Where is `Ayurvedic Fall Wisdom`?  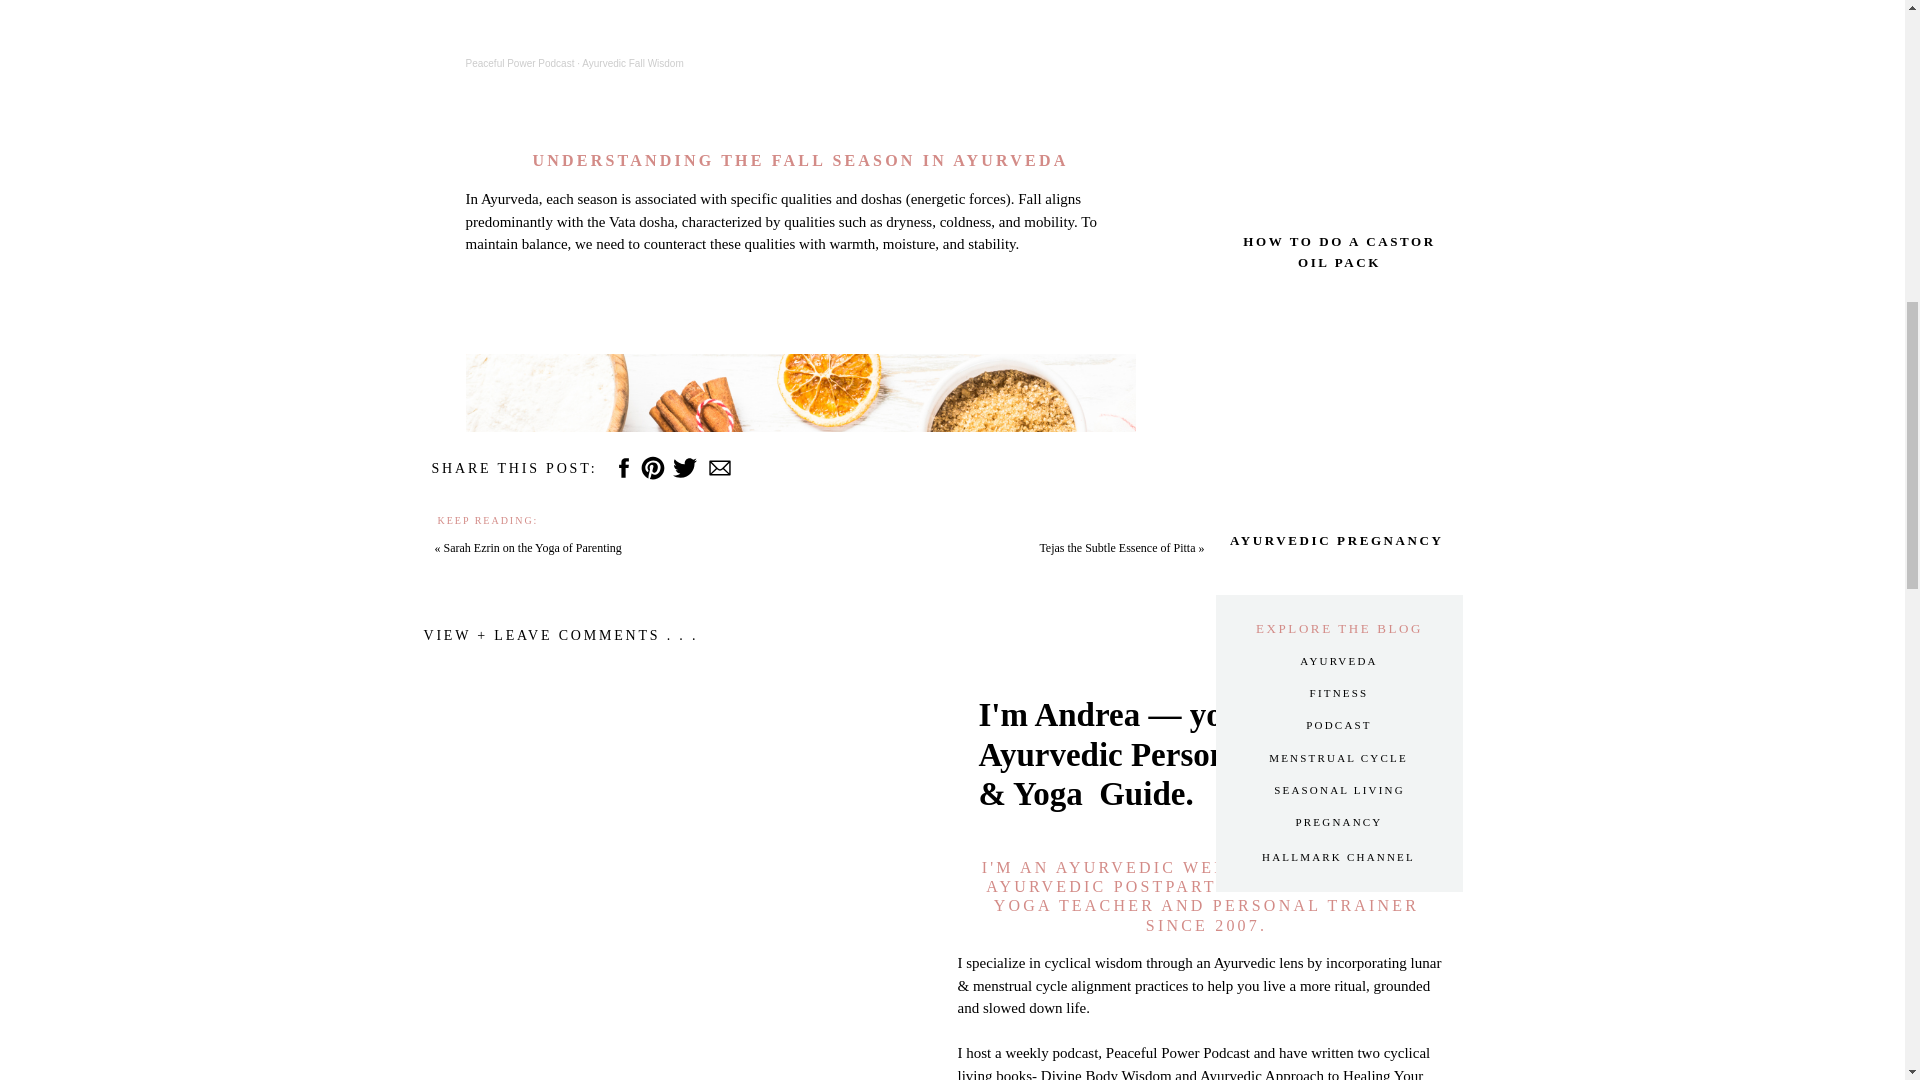
Ayurvedic Fall Wisdom is located at coordinates (632, 64).